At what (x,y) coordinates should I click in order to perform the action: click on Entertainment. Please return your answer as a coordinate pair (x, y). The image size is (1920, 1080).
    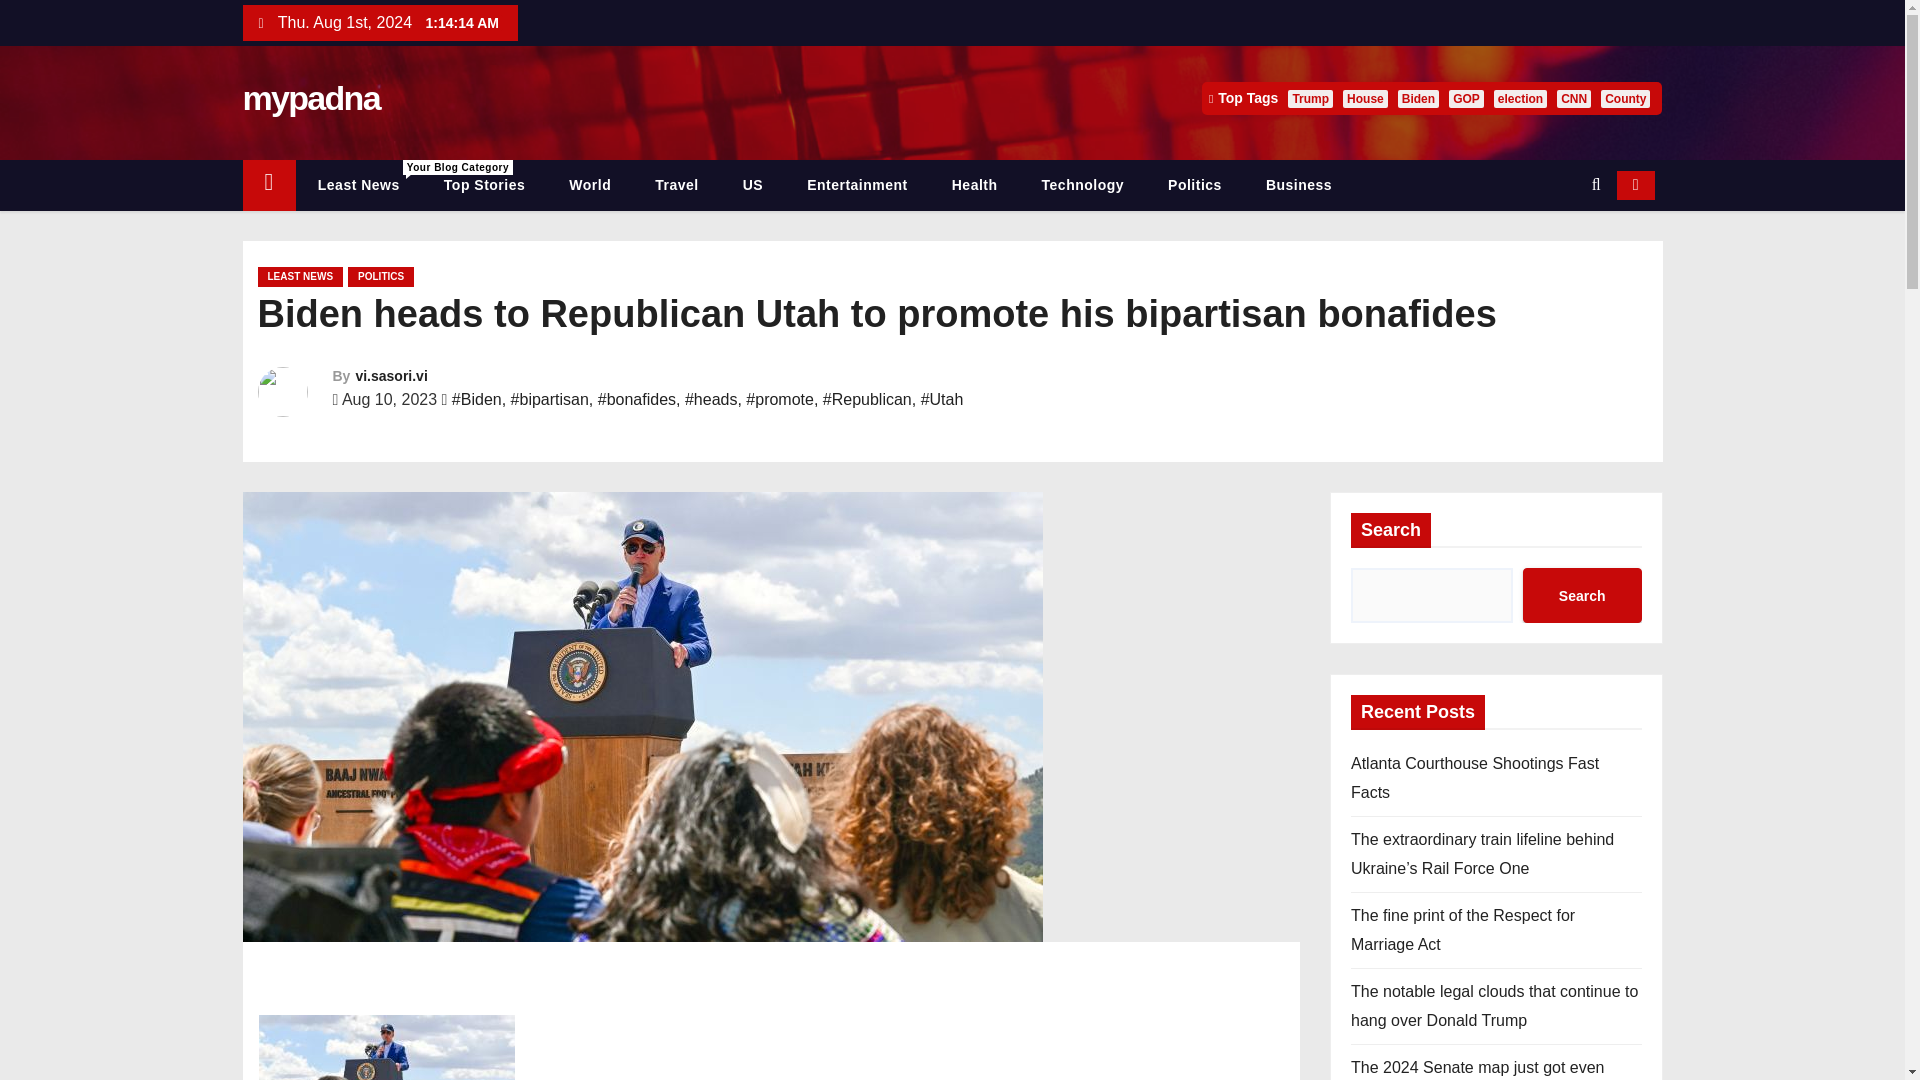
    Looking at the image, I should click on (358, 184).